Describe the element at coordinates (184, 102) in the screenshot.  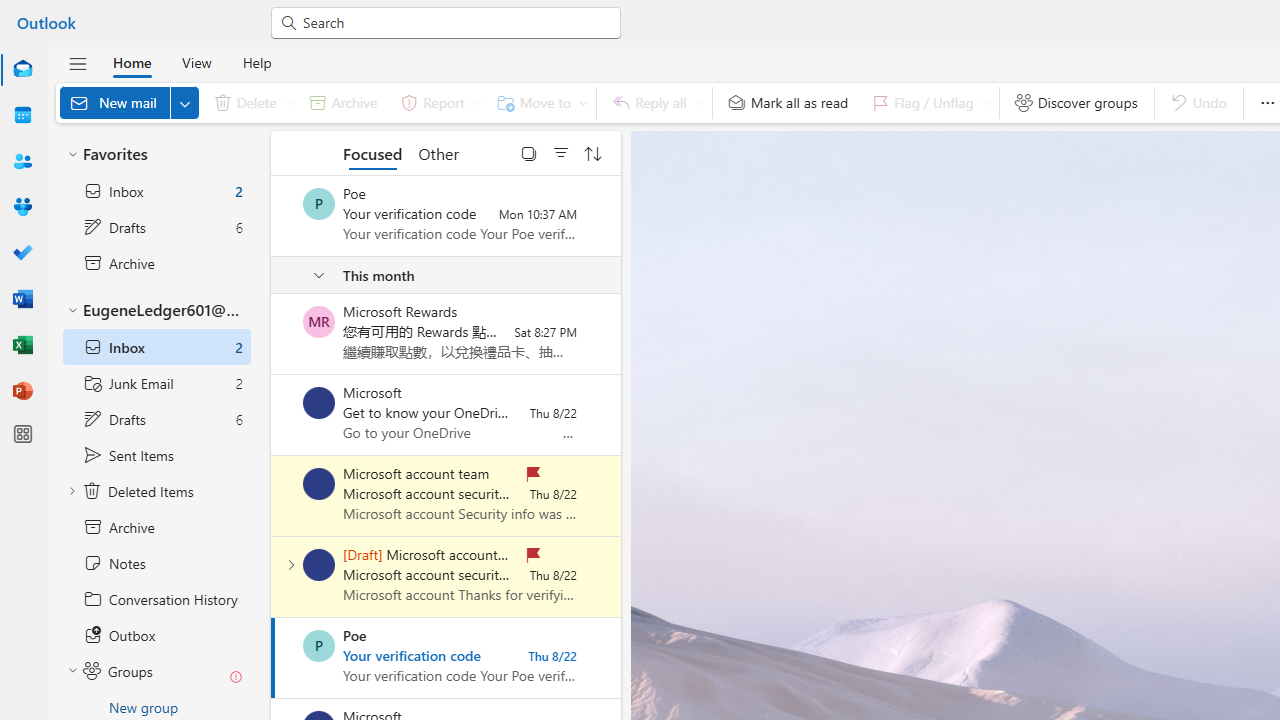
I see `Expand to see more New options` at that location.